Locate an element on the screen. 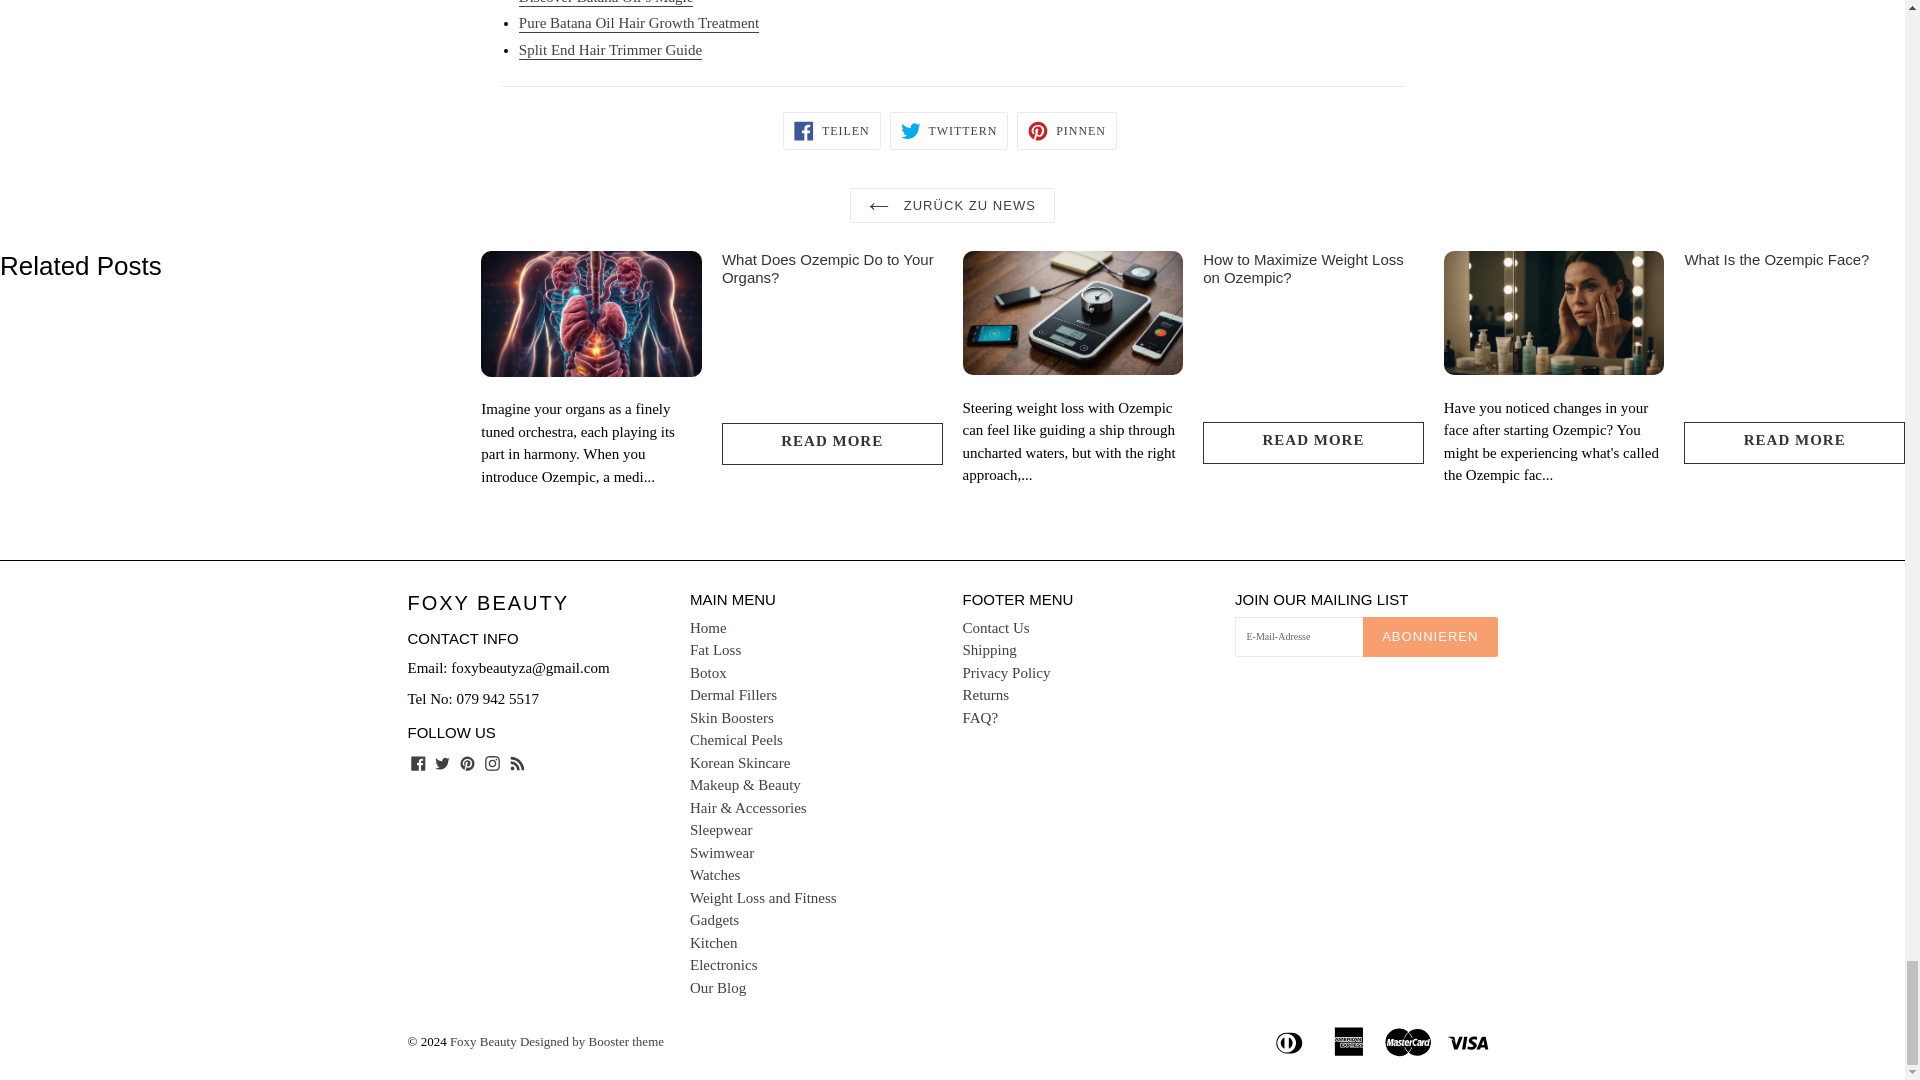 The image size is (1920, 1080). visa is located at coordinates (1469, 1040).